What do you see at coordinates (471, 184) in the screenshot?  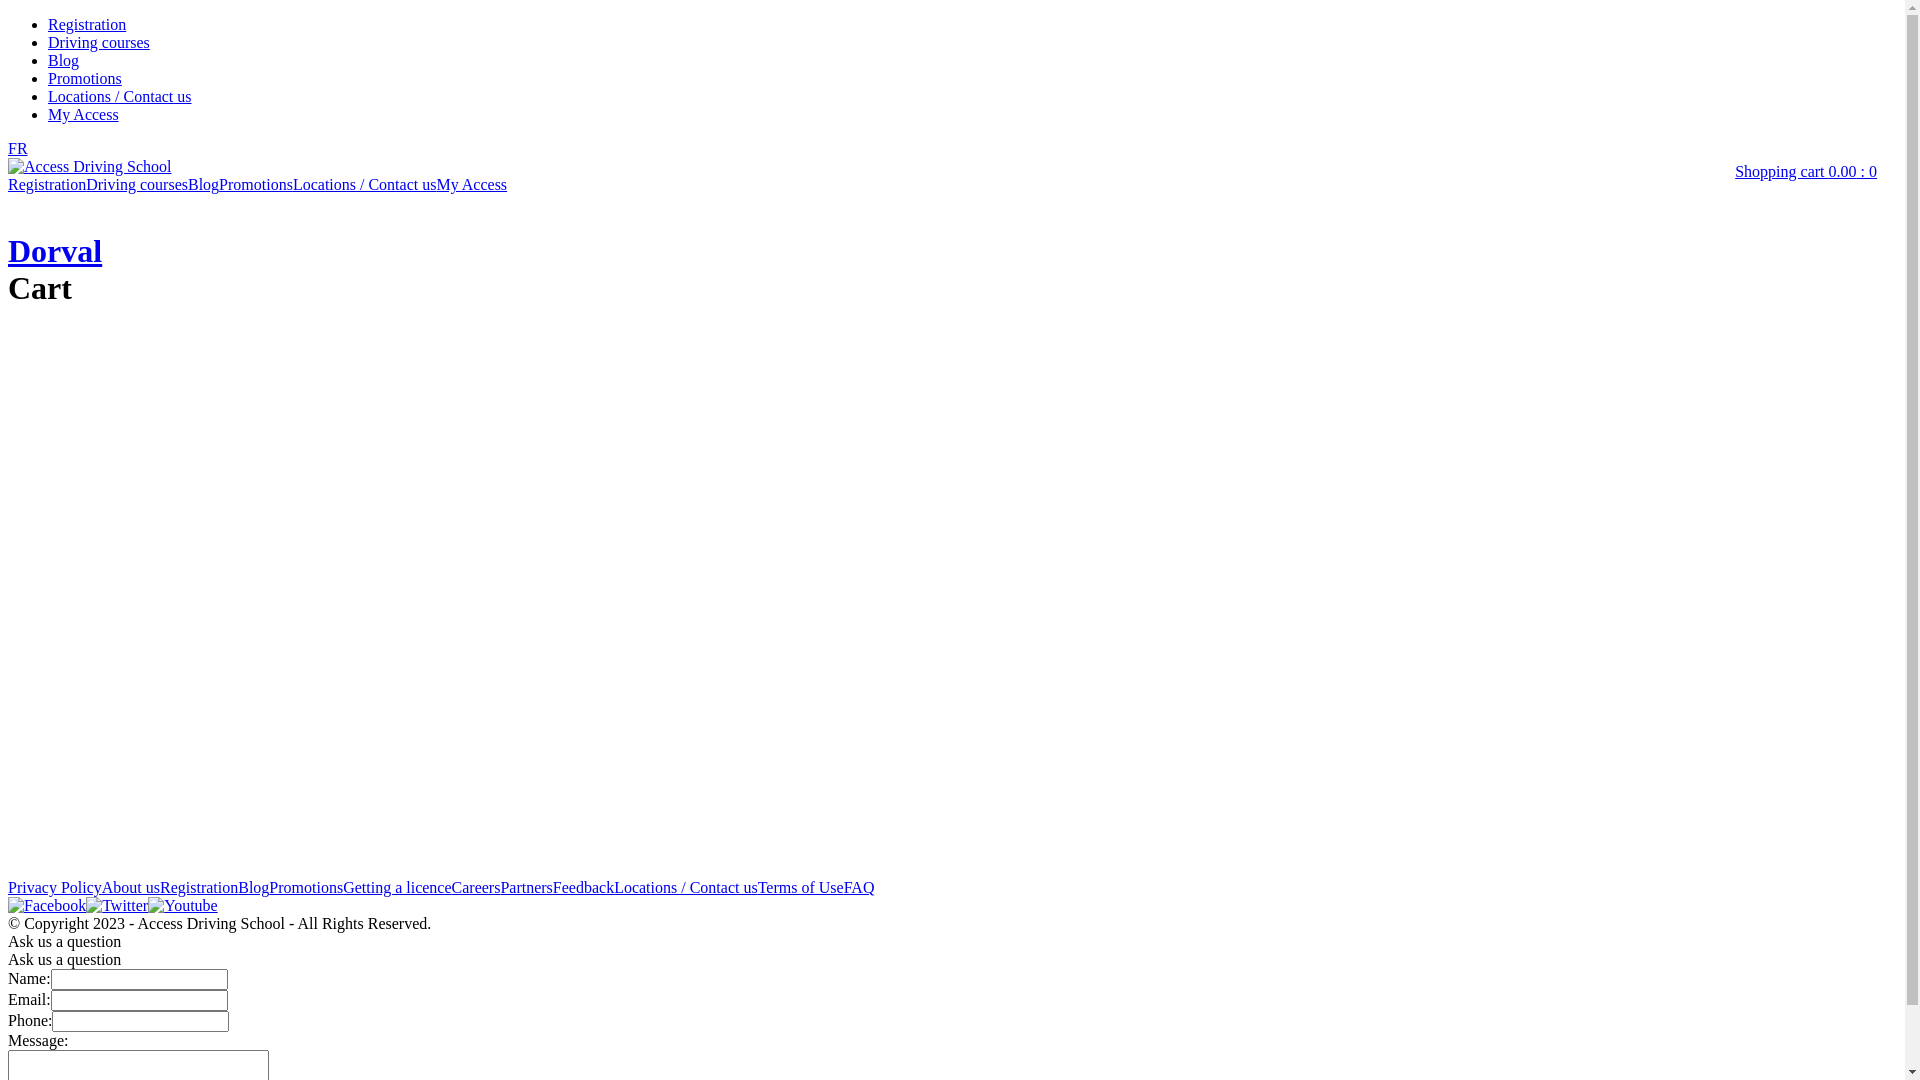 I see `My Access` at bounding box center [471, 184].